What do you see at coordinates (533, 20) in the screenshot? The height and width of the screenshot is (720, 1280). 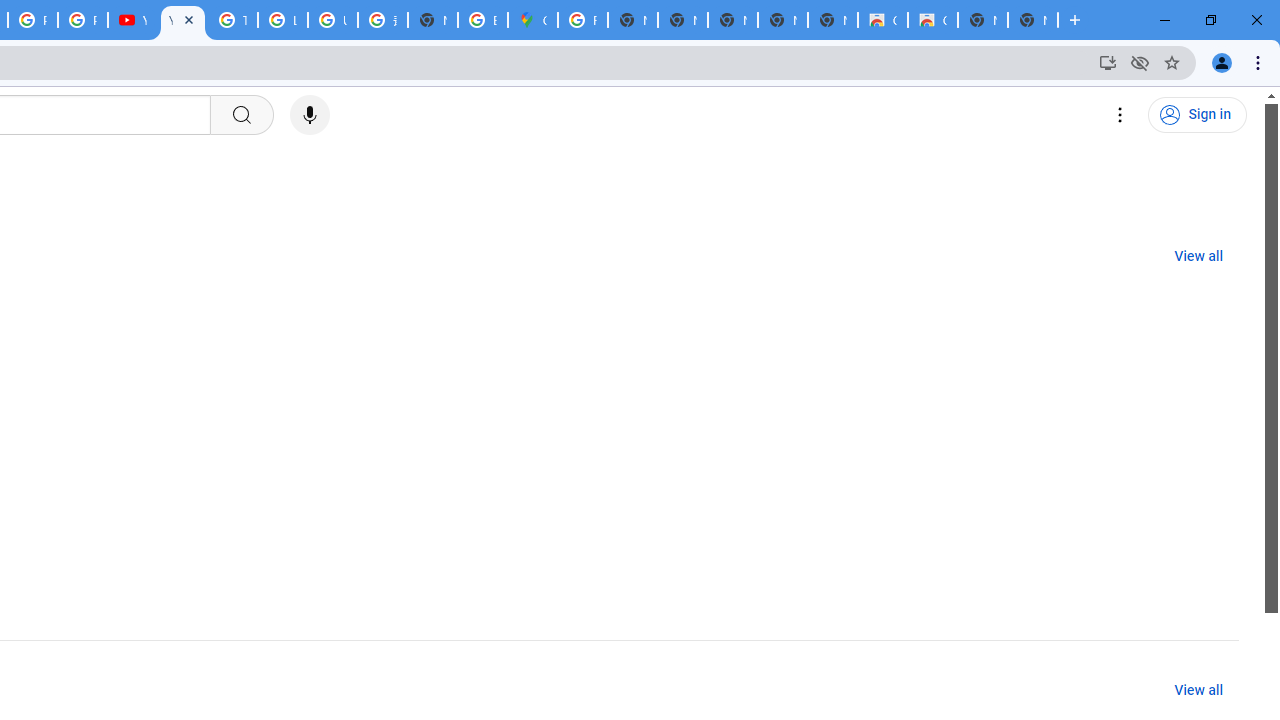 I see `Google Maps` at bounding box center [533, 20].